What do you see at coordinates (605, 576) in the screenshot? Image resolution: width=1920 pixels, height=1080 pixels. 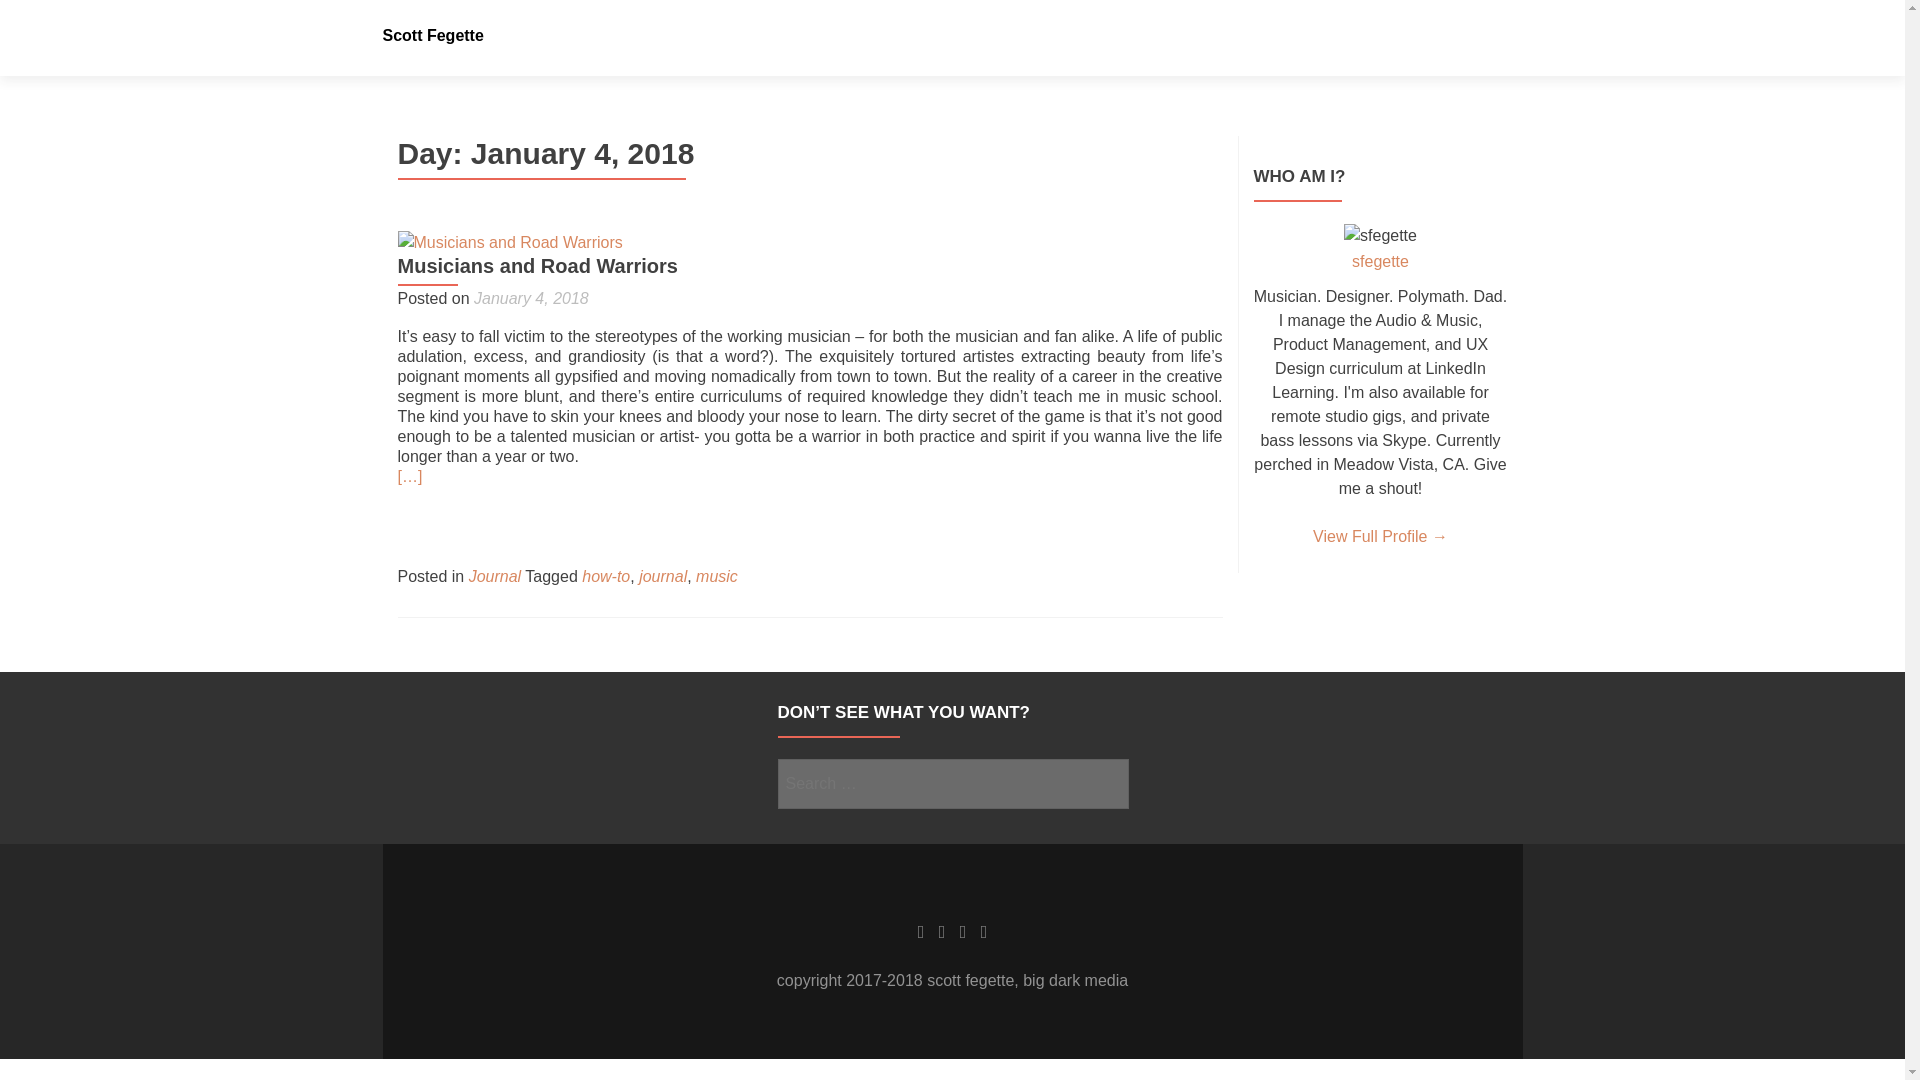 I see `how-to` at bounding box center [605, 576].